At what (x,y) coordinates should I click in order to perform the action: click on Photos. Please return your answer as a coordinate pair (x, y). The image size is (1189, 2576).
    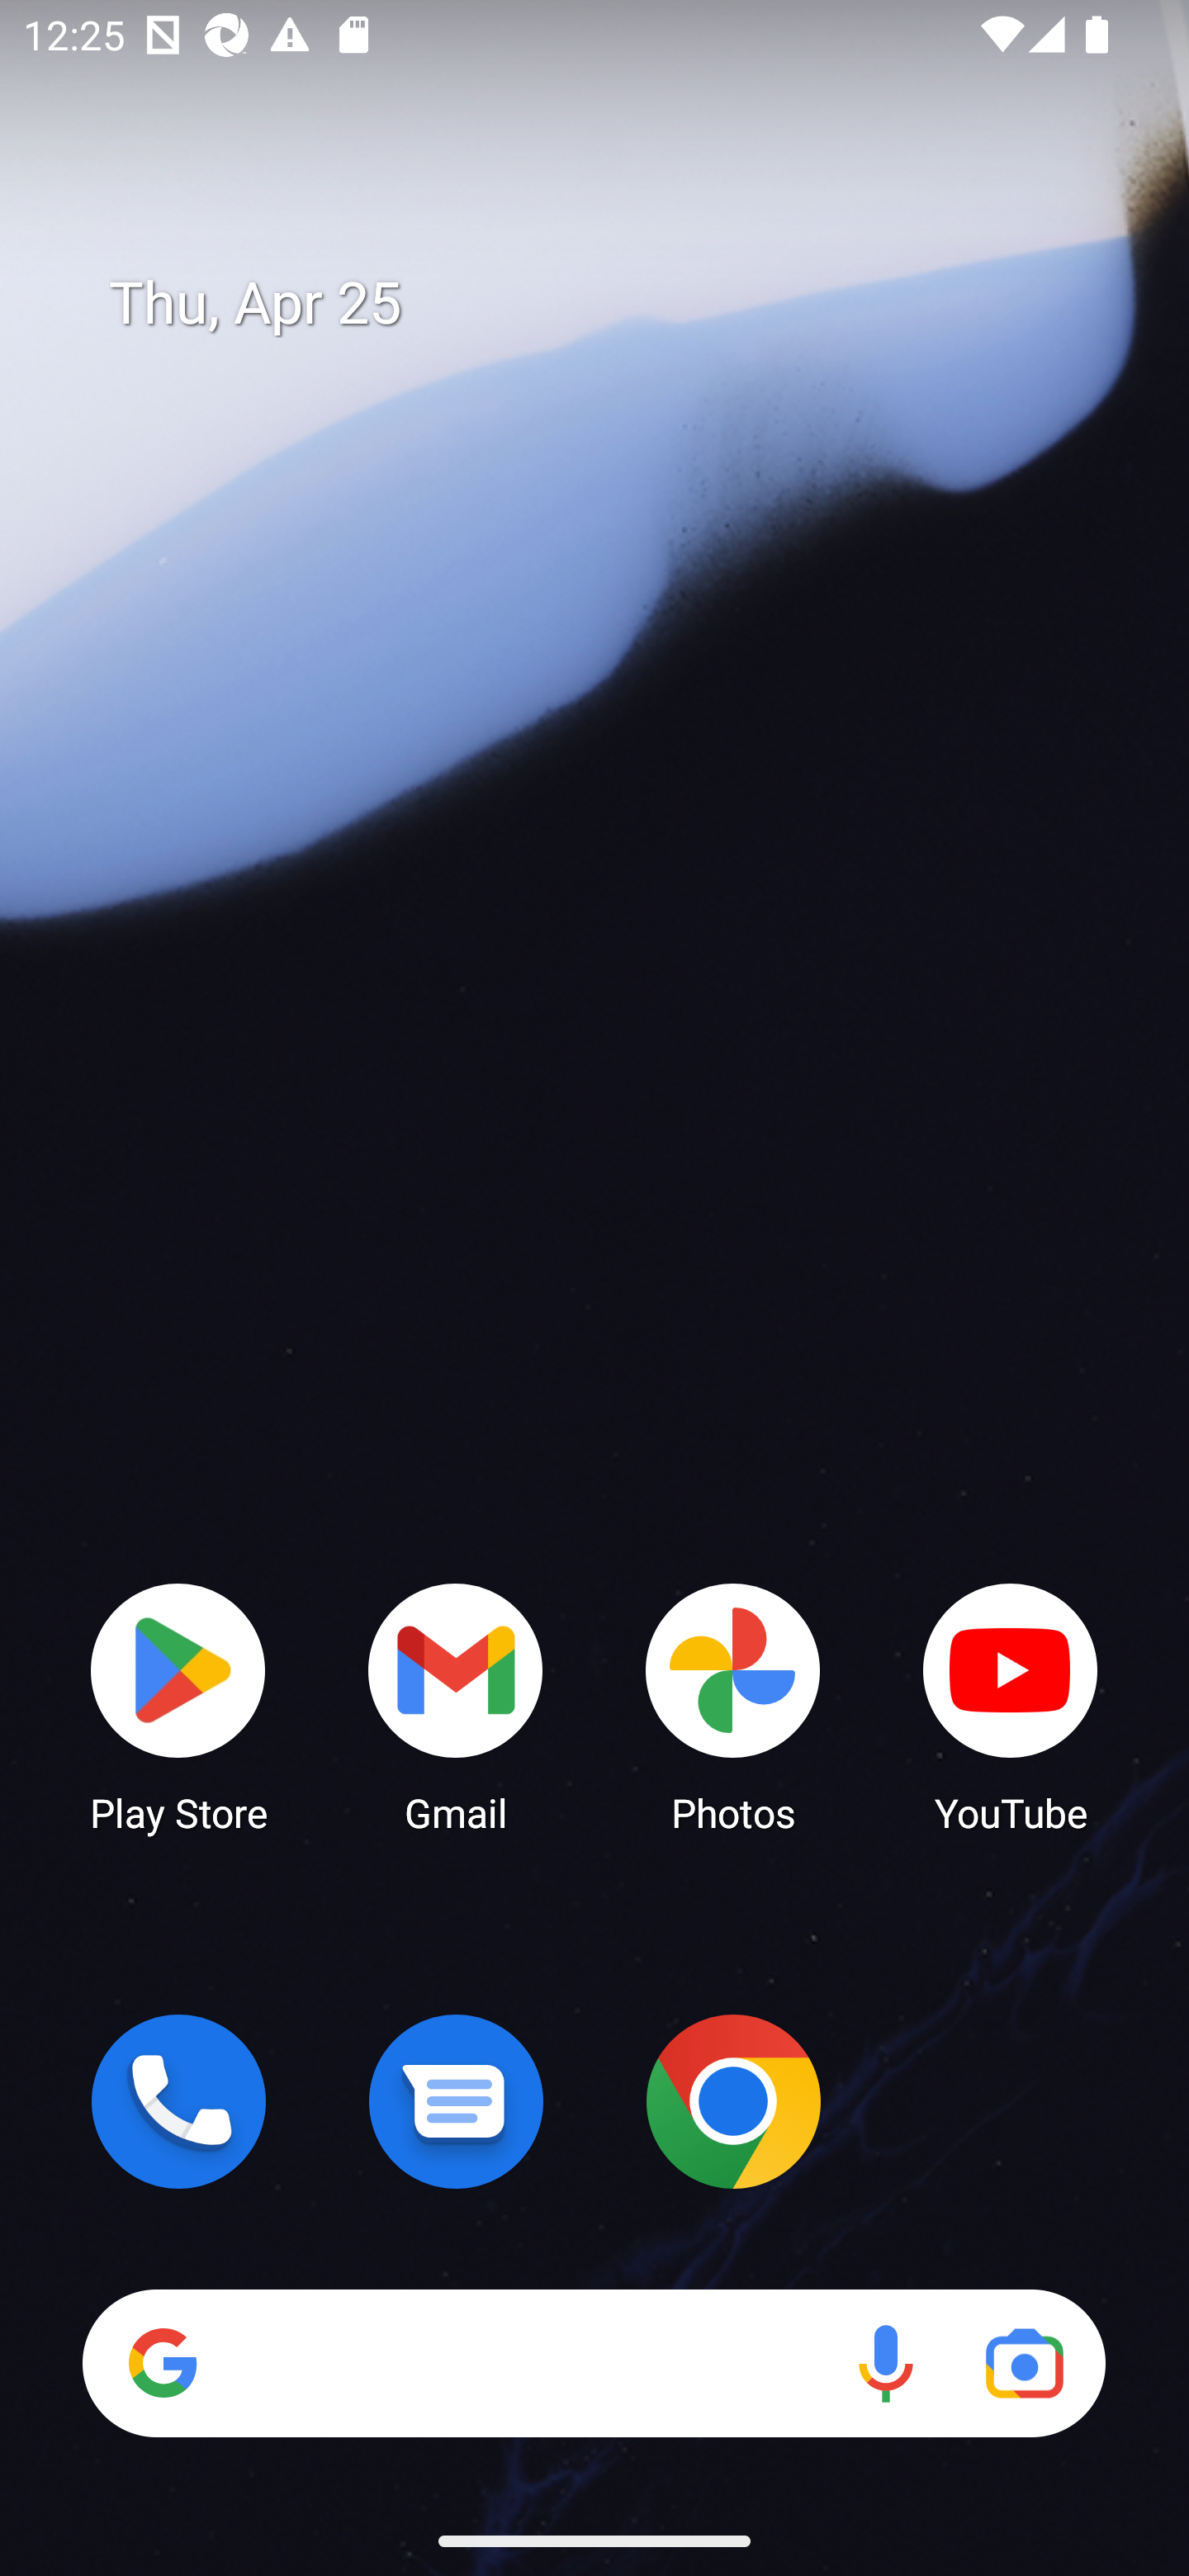
    Looking at the image, I should click on (733, 1706).